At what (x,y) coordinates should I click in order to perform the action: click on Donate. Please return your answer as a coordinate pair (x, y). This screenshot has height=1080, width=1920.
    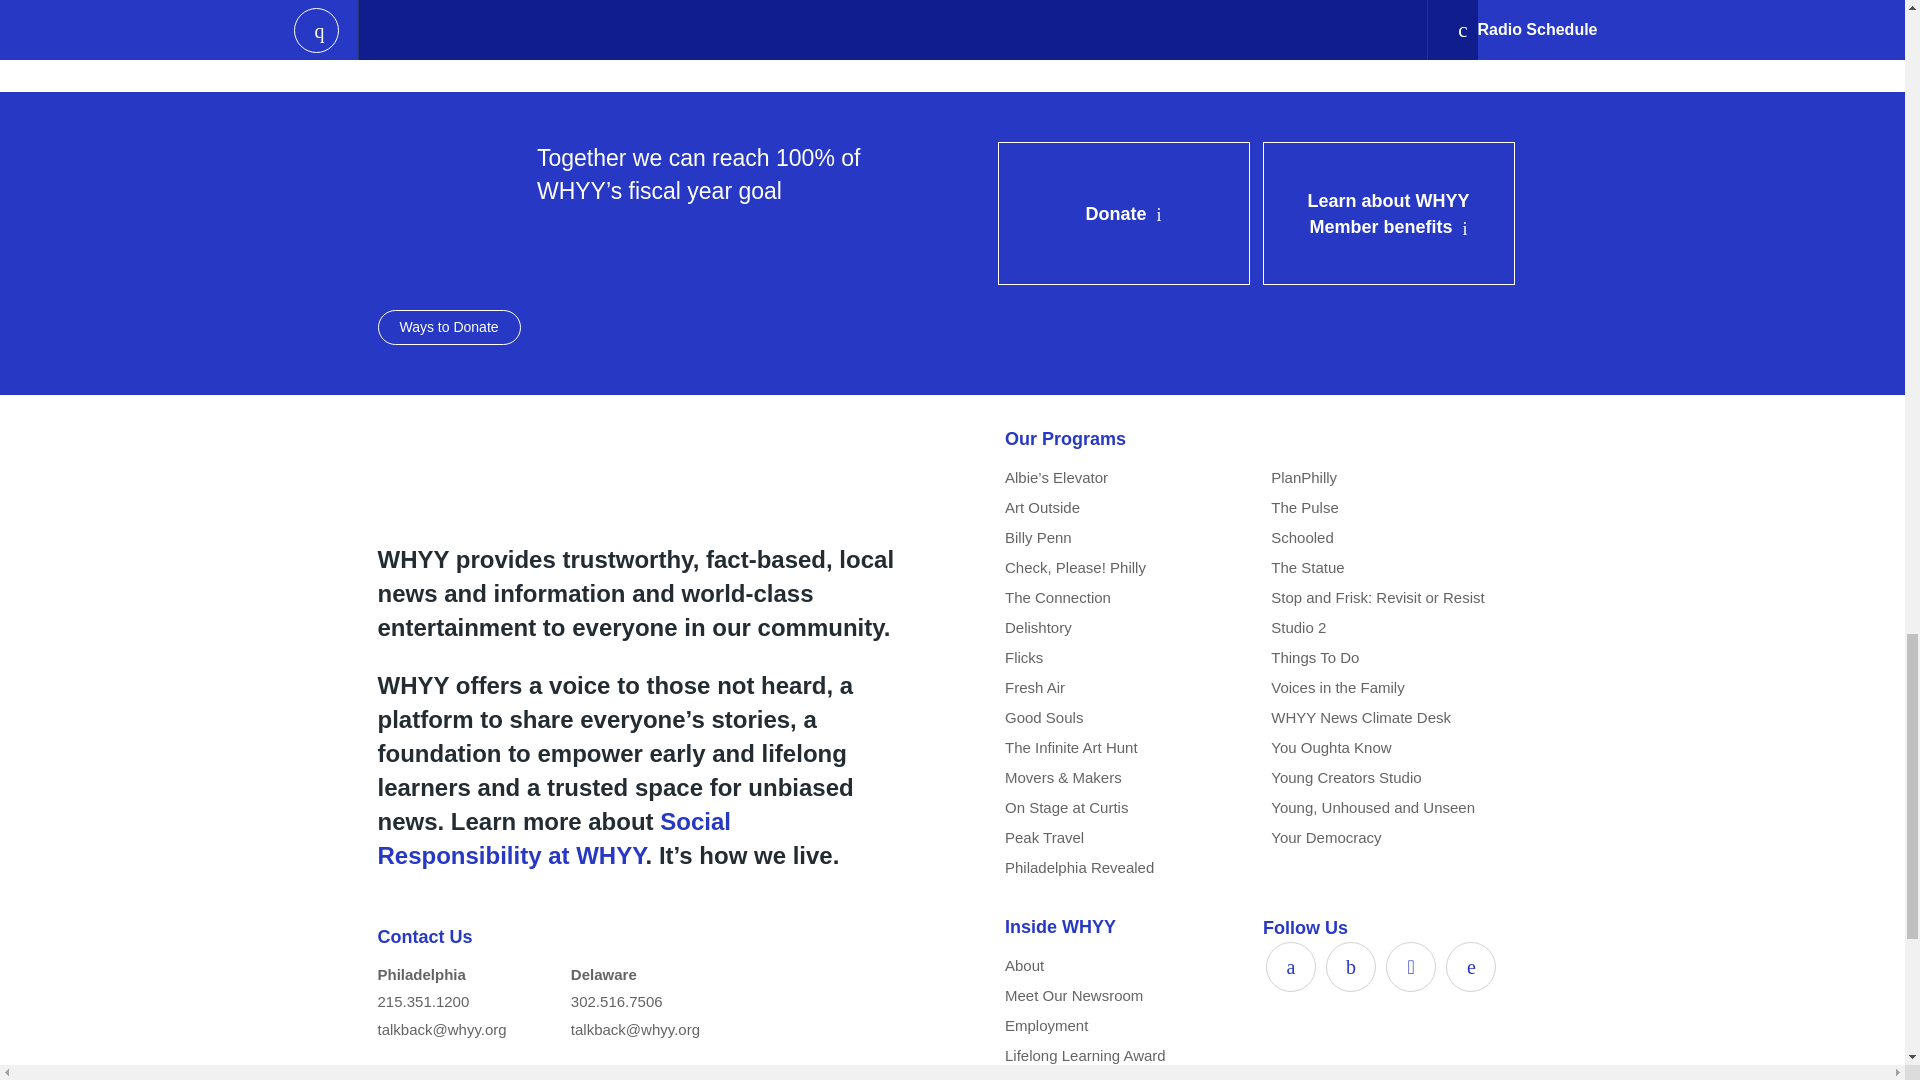
    Looking at the image, I should click on (1124, 213).